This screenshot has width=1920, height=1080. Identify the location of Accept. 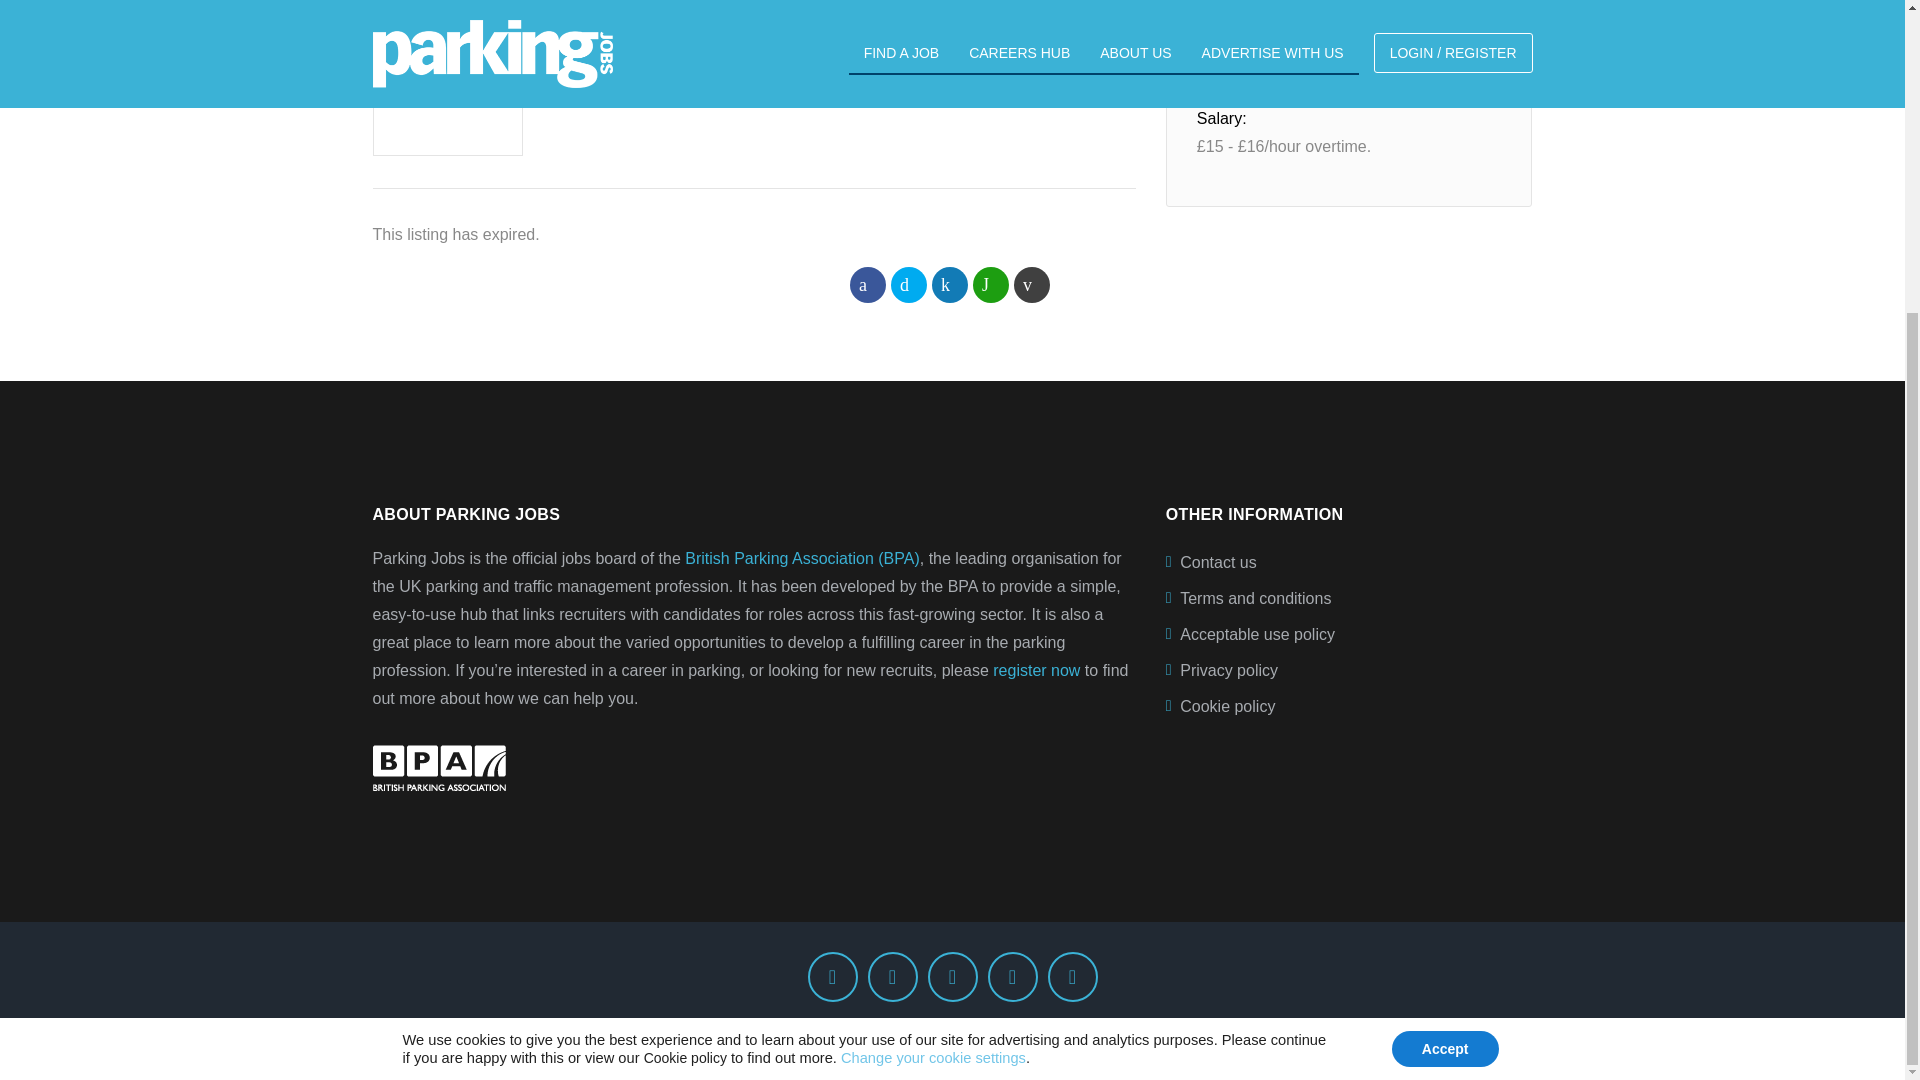
(1446, 622).